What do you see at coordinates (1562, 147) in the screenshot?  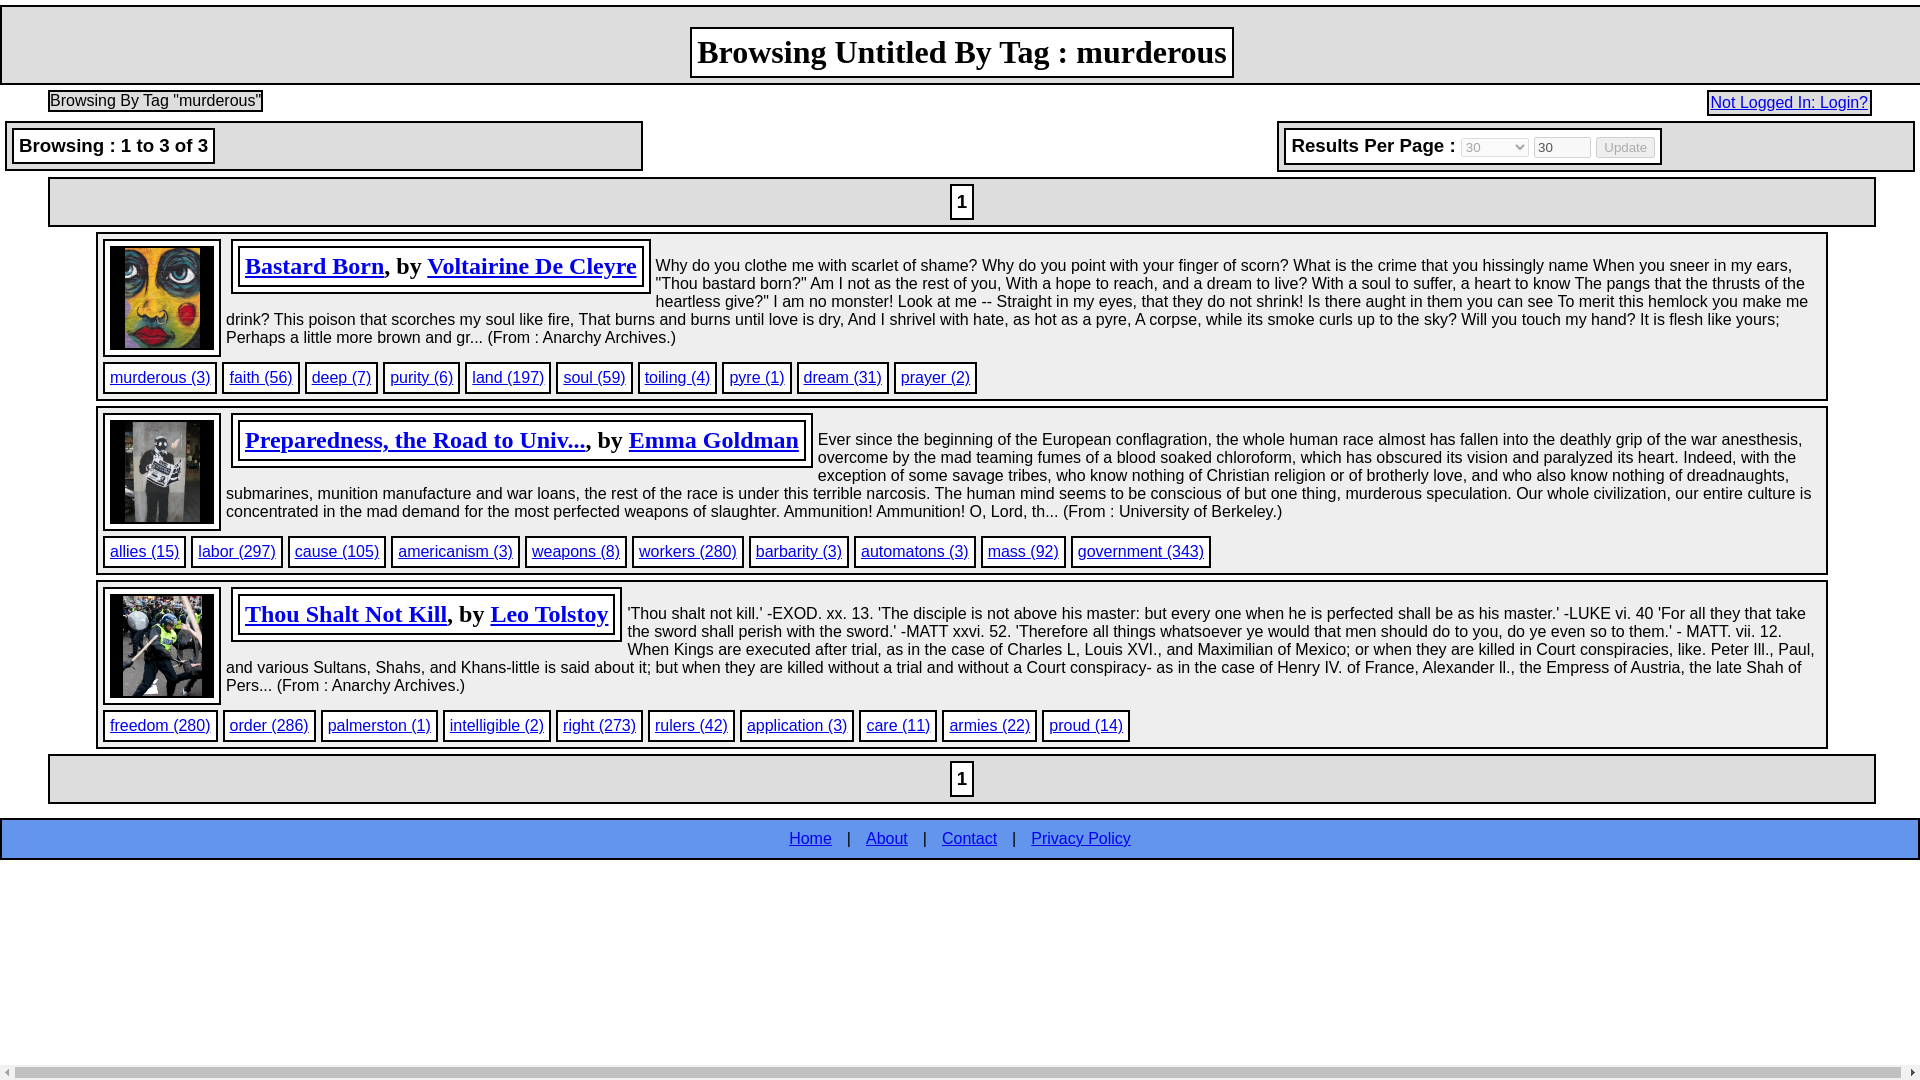 I see `30` at bounding box center [1562, 147].